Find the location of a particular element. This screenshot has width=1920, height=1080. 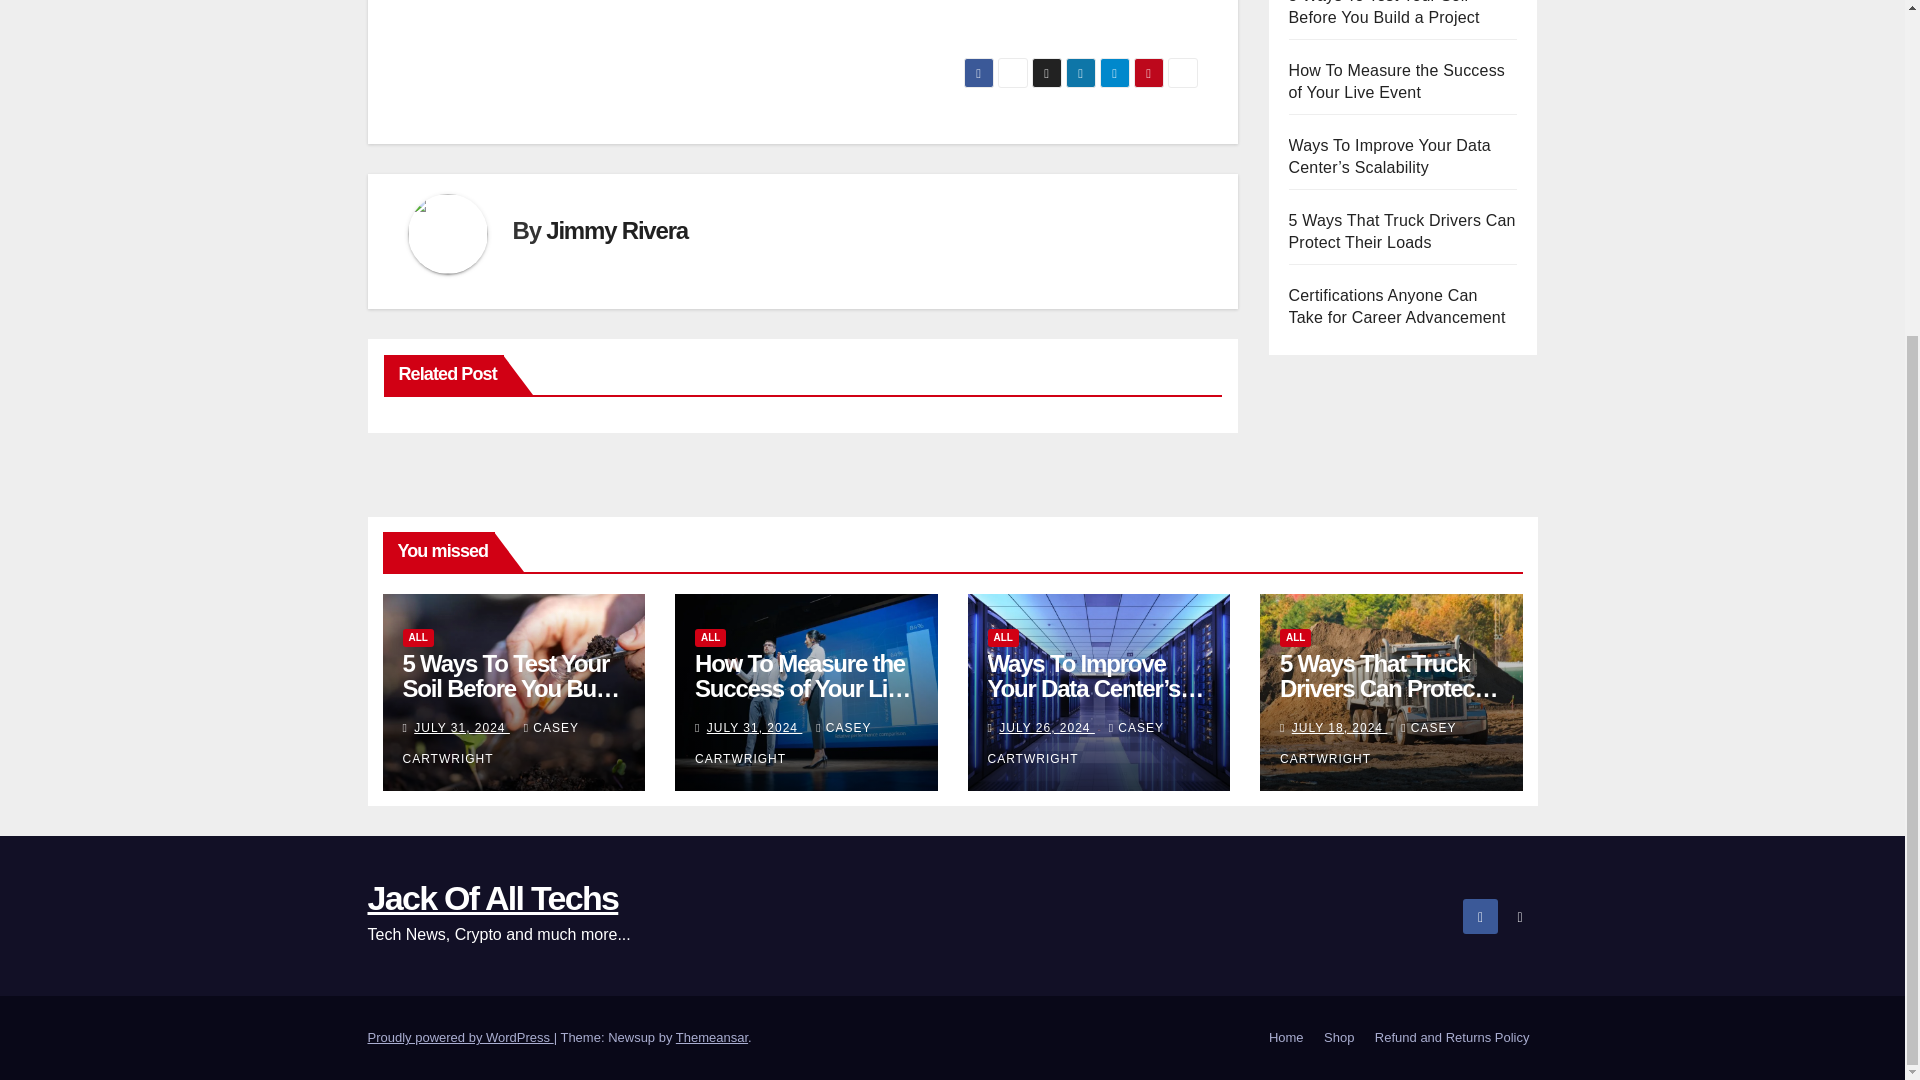

5 Ways To Test Your Soil Before You Build a Project is located at coordinates (1383, 12).